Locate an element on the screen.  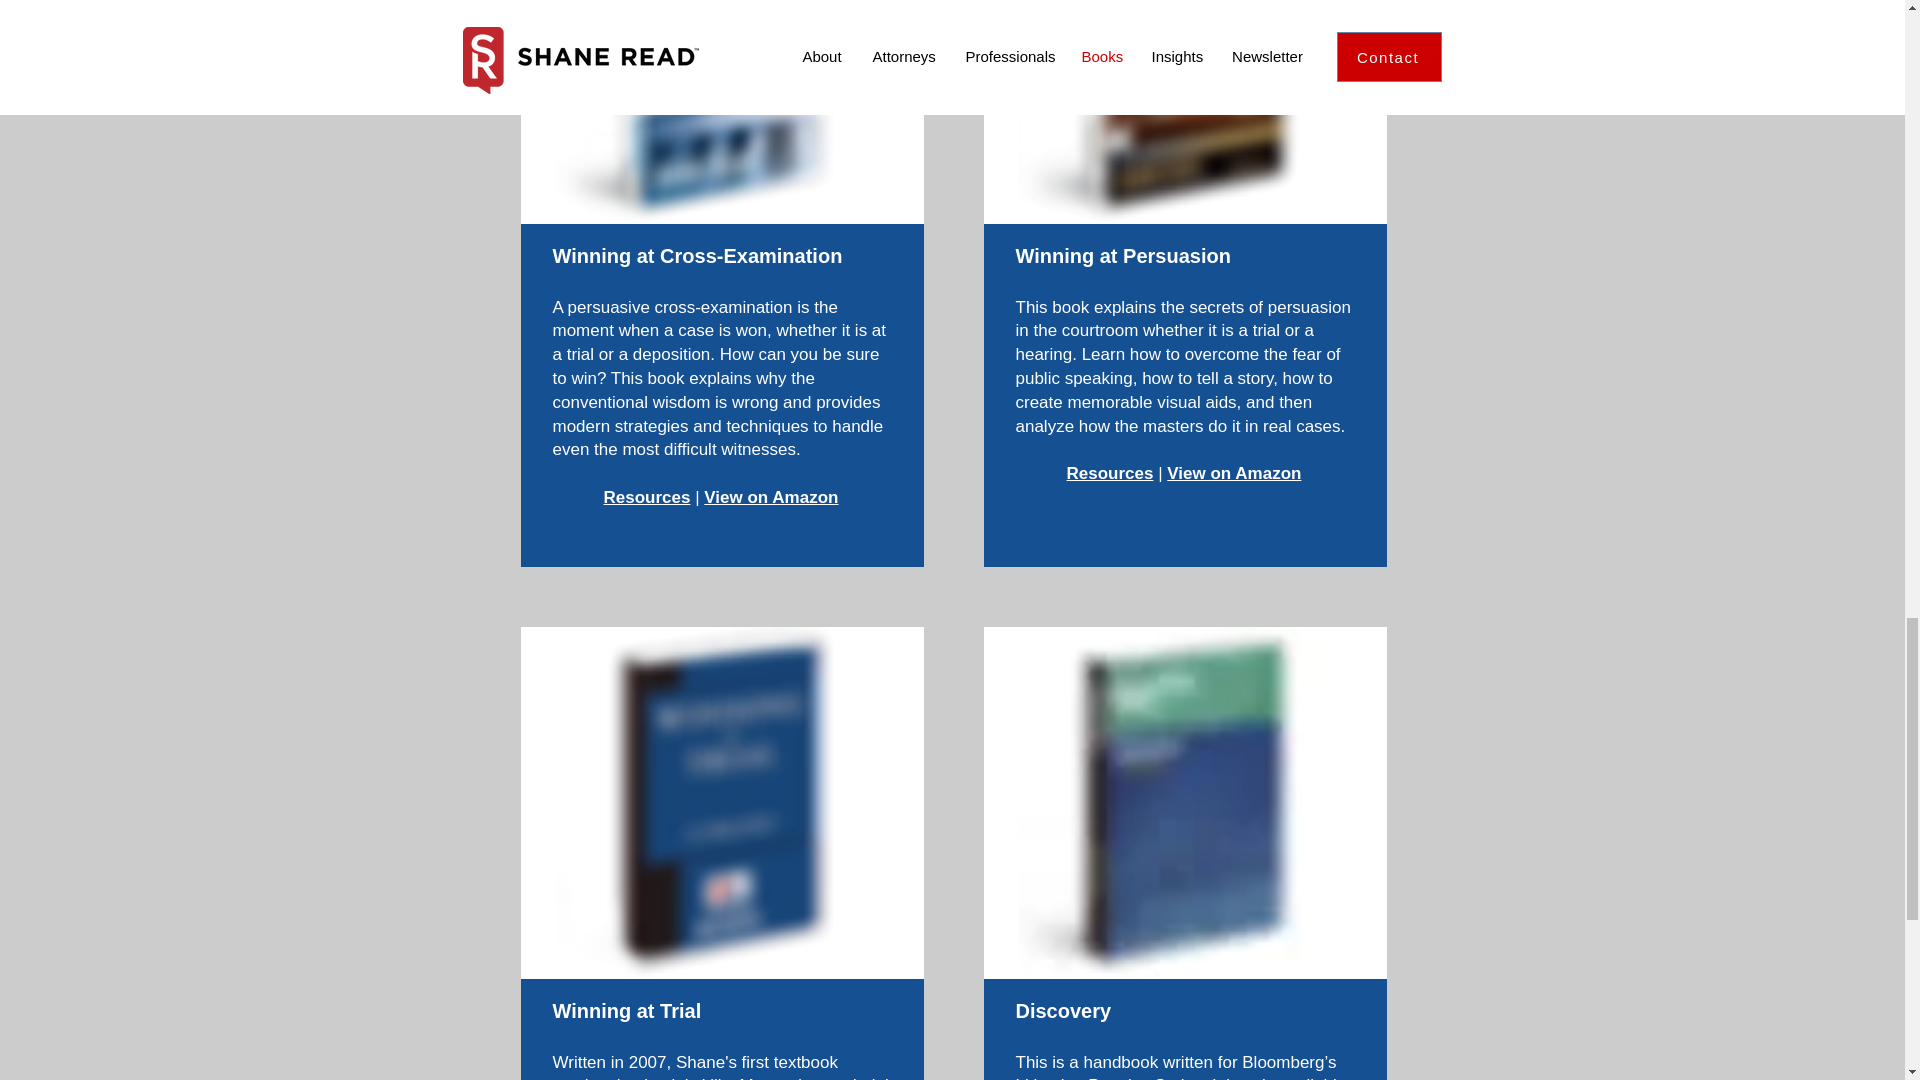
View on Amazon is located at coordinates (1234, 473).